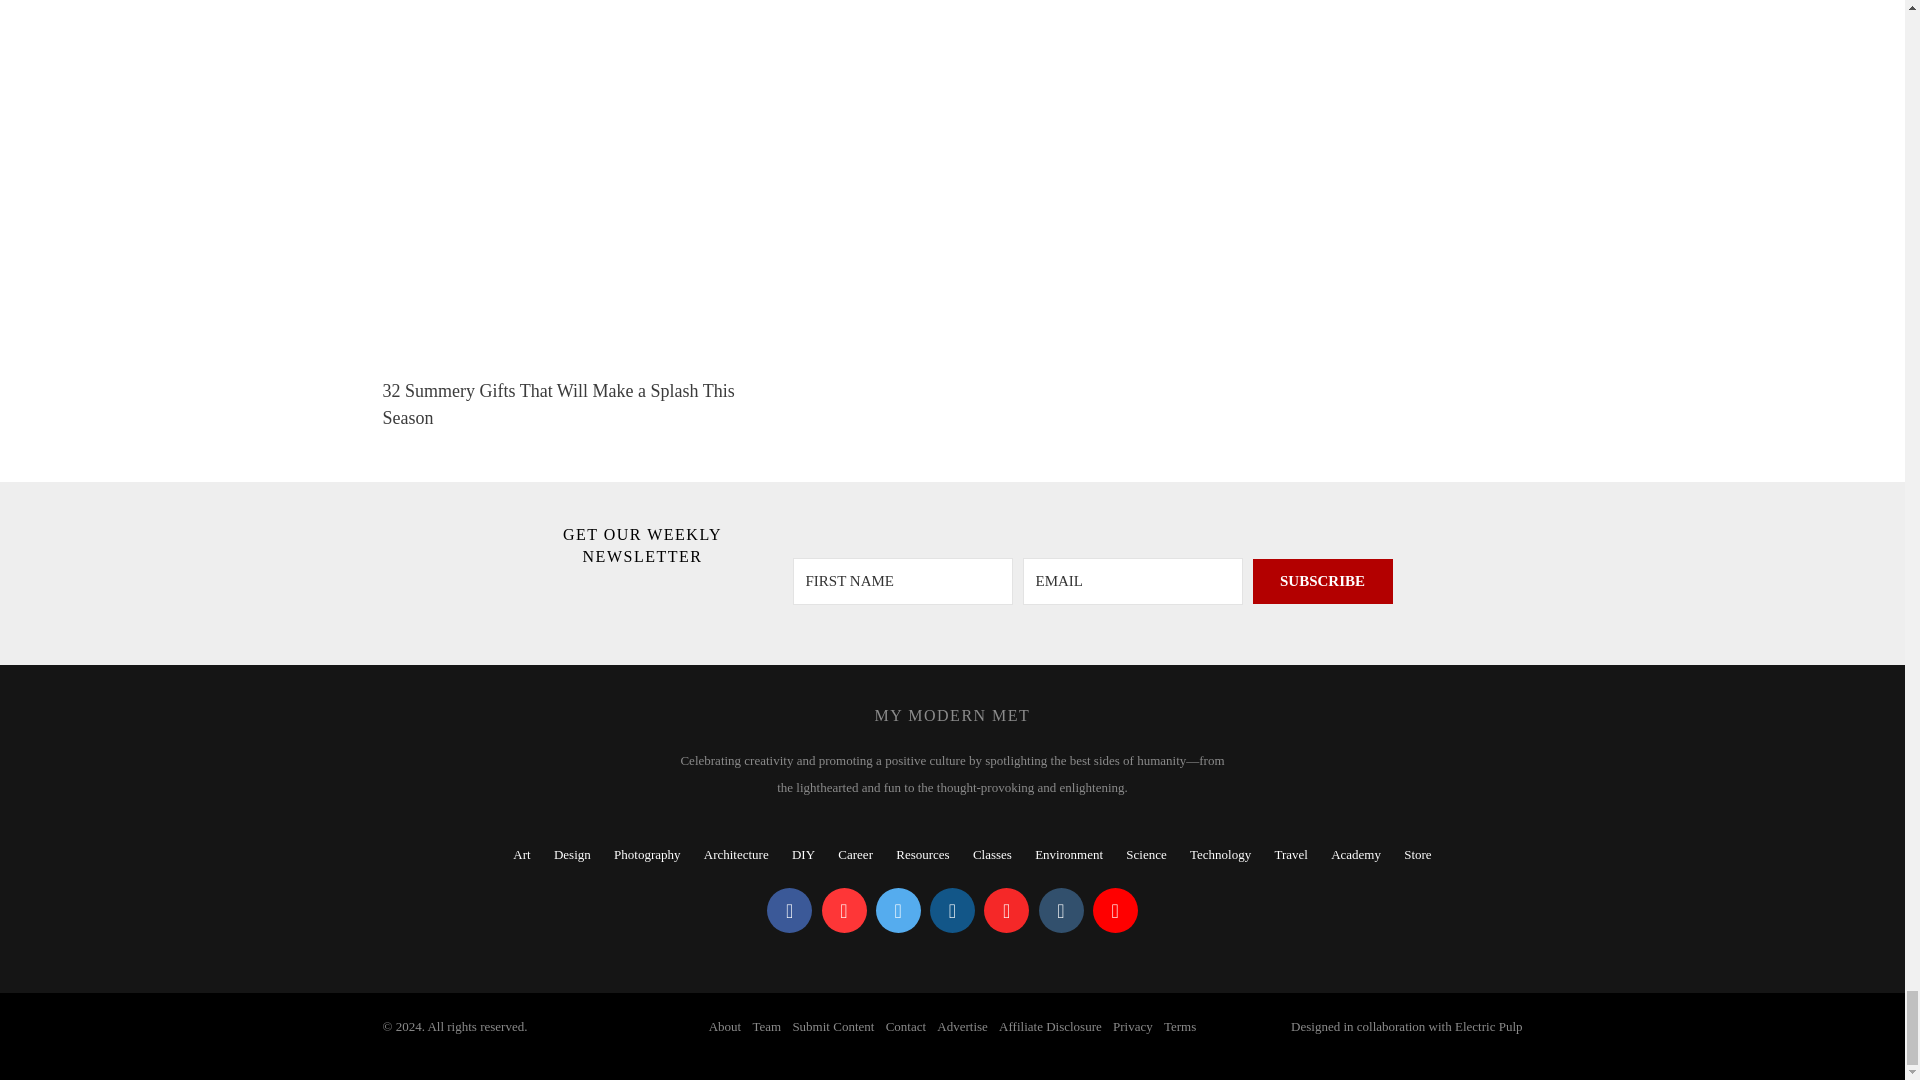  I want to click on My Modern Met on Instagram, so click(952, 910).